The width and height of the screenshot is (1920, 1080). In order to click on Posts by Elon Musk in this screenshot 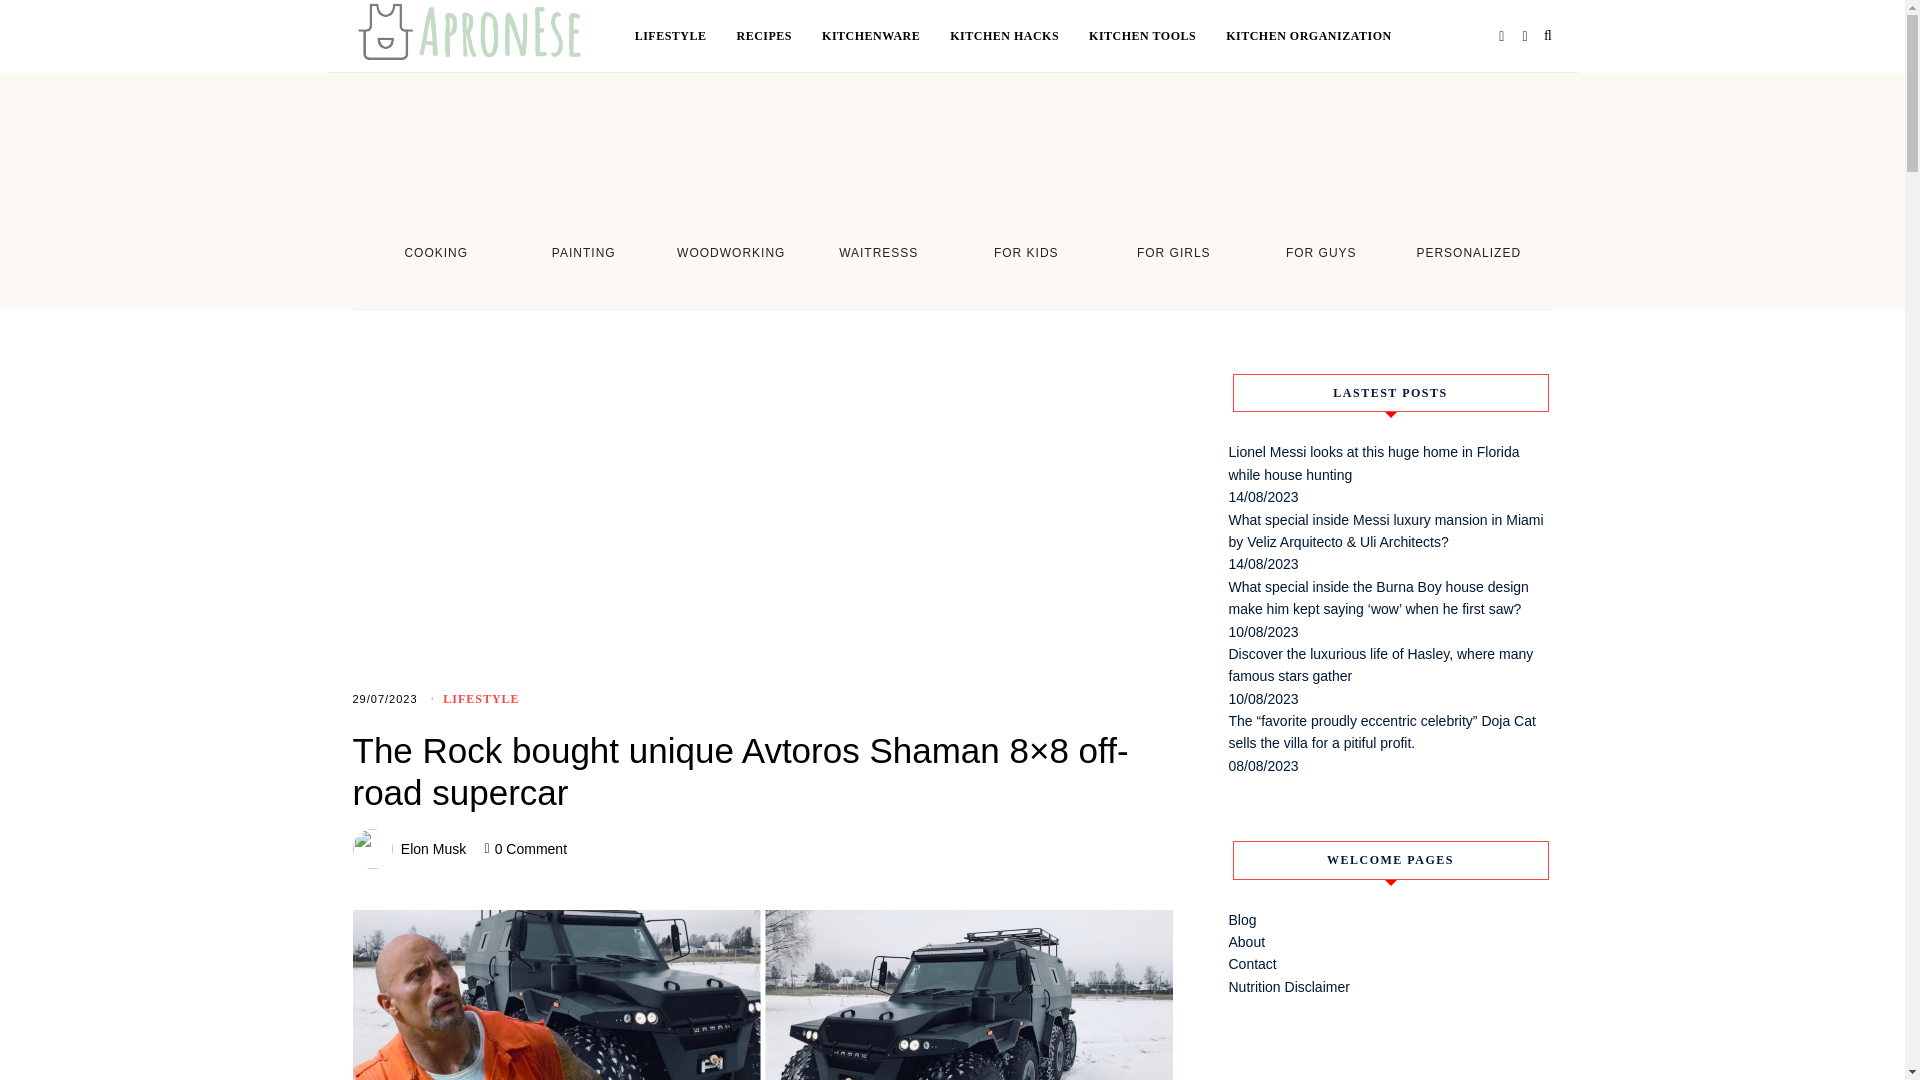, I will do `click(434, 849)`.